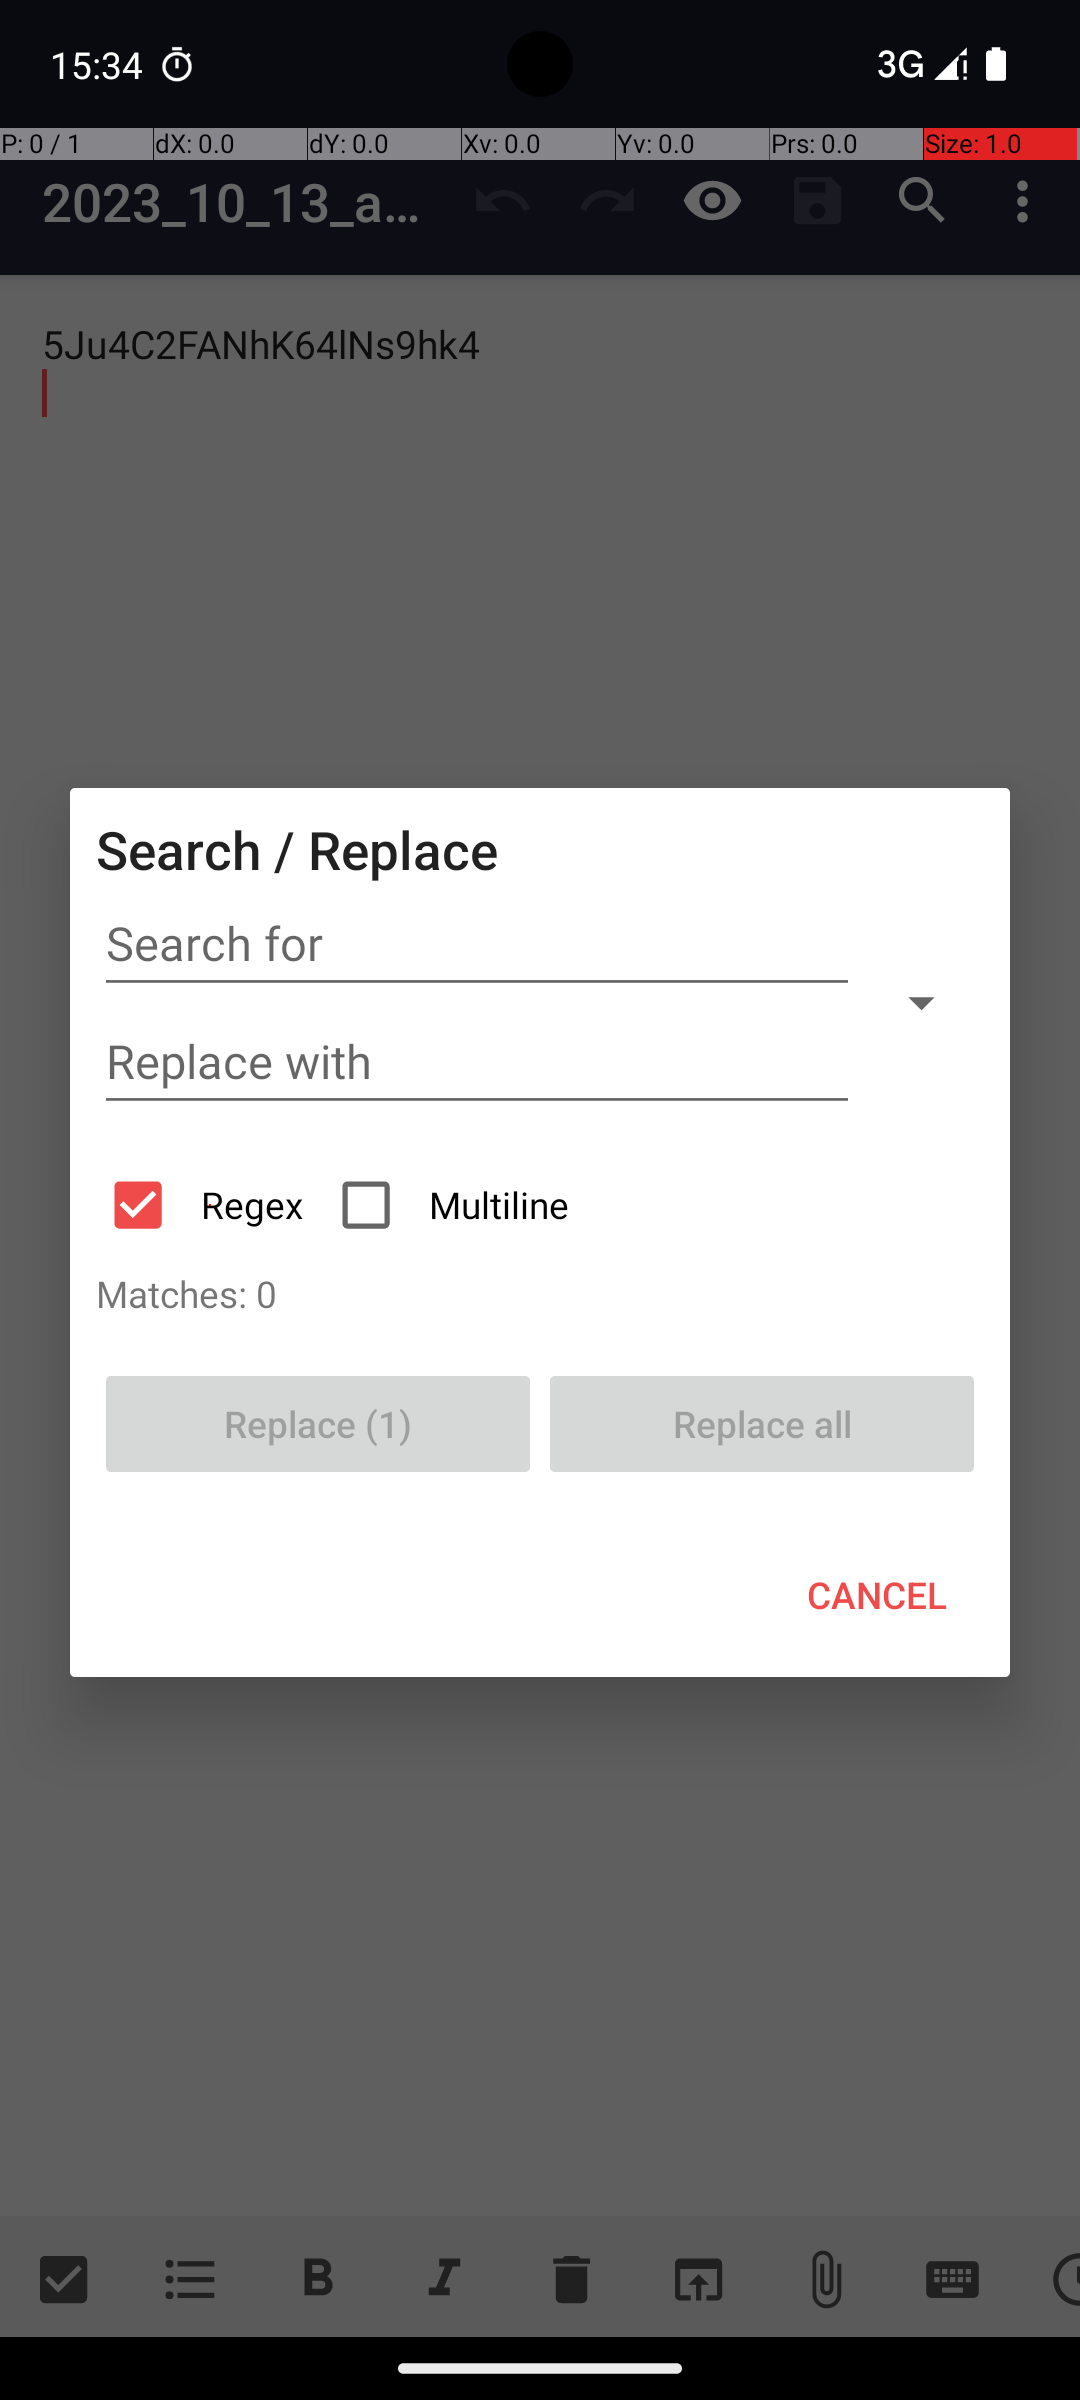 This screenshot has width=1080, height=2400. What do you see at coordinates (540, 1294) in the screenshot?
I see `Matches: 0` at bounding box center [540, 1294].